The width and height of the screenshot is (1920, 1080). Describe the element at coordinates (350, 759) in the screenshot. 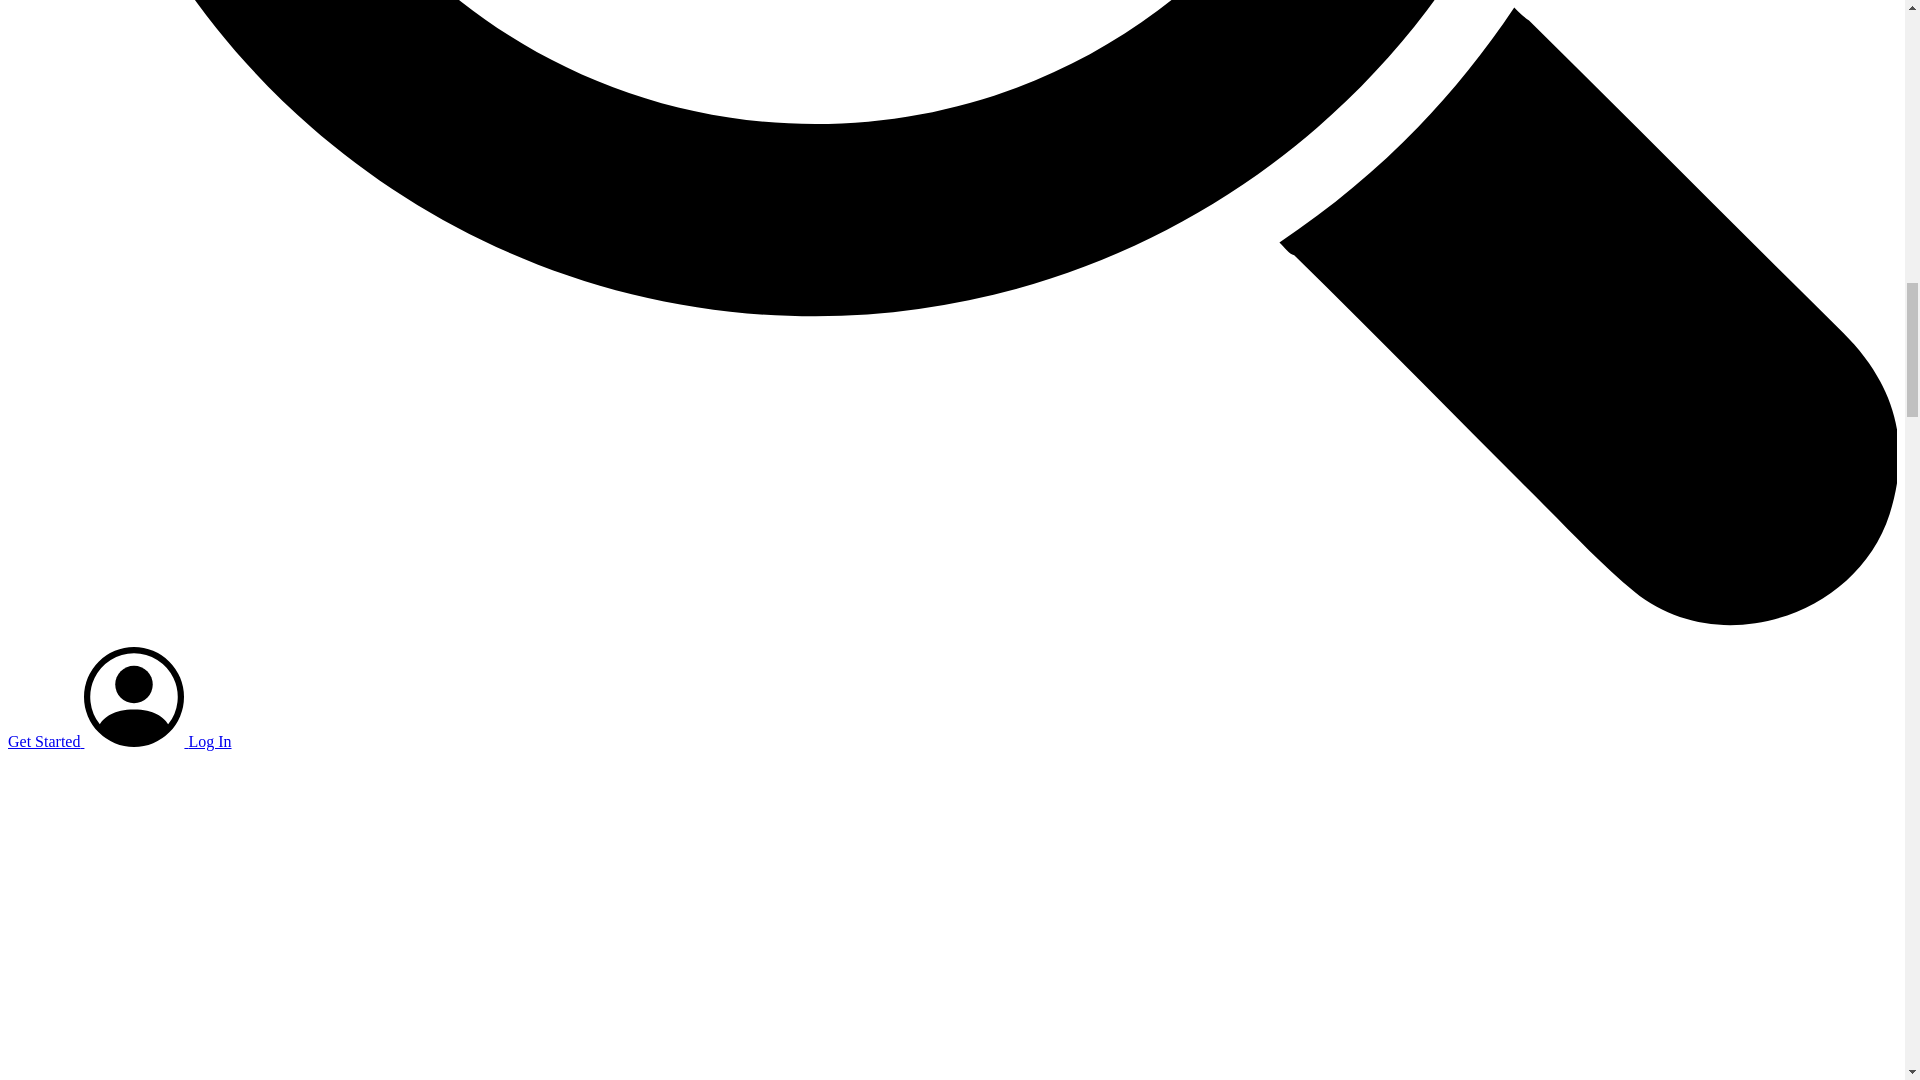

I see `Updates` at that location.